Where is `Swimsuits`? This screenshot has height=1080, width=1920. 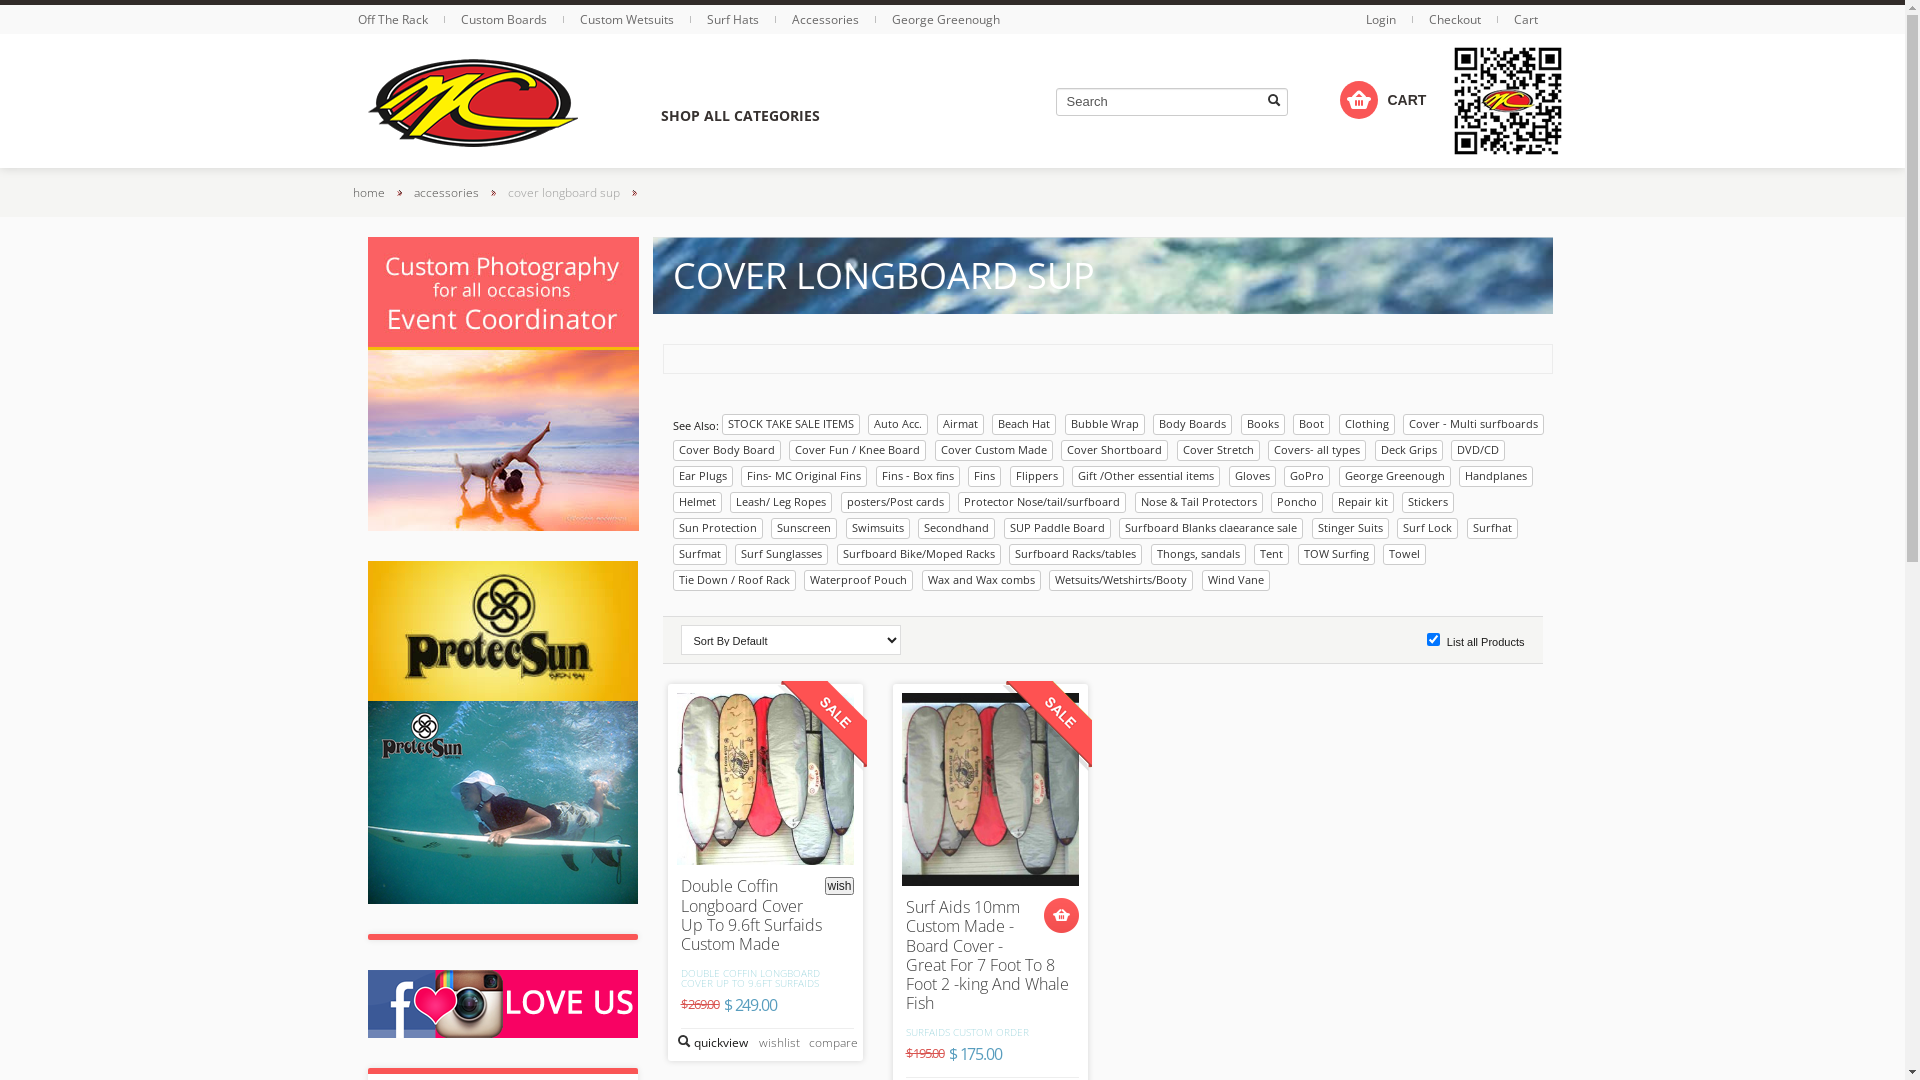
Swimsuits is located at coordinates (878, 528).